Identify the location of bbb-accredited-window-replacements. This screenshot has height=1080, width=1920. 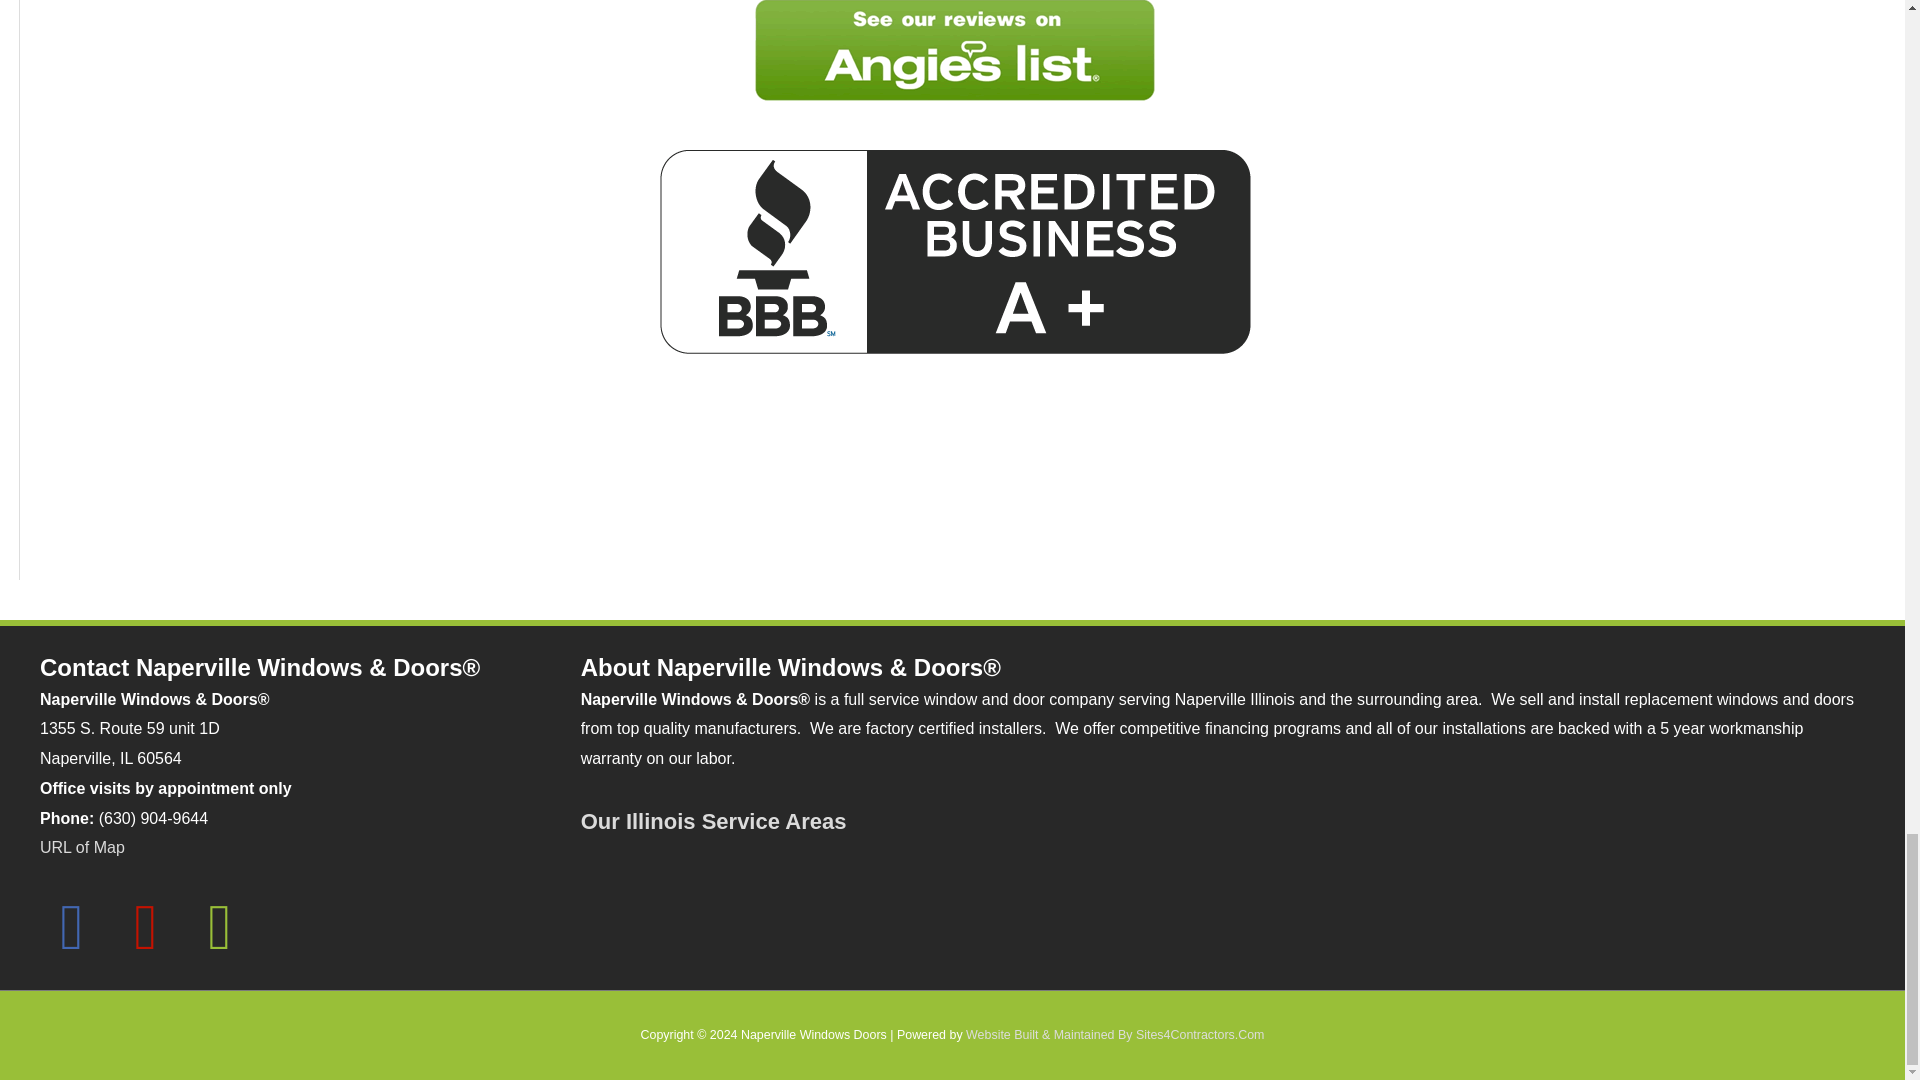
(954, 250).